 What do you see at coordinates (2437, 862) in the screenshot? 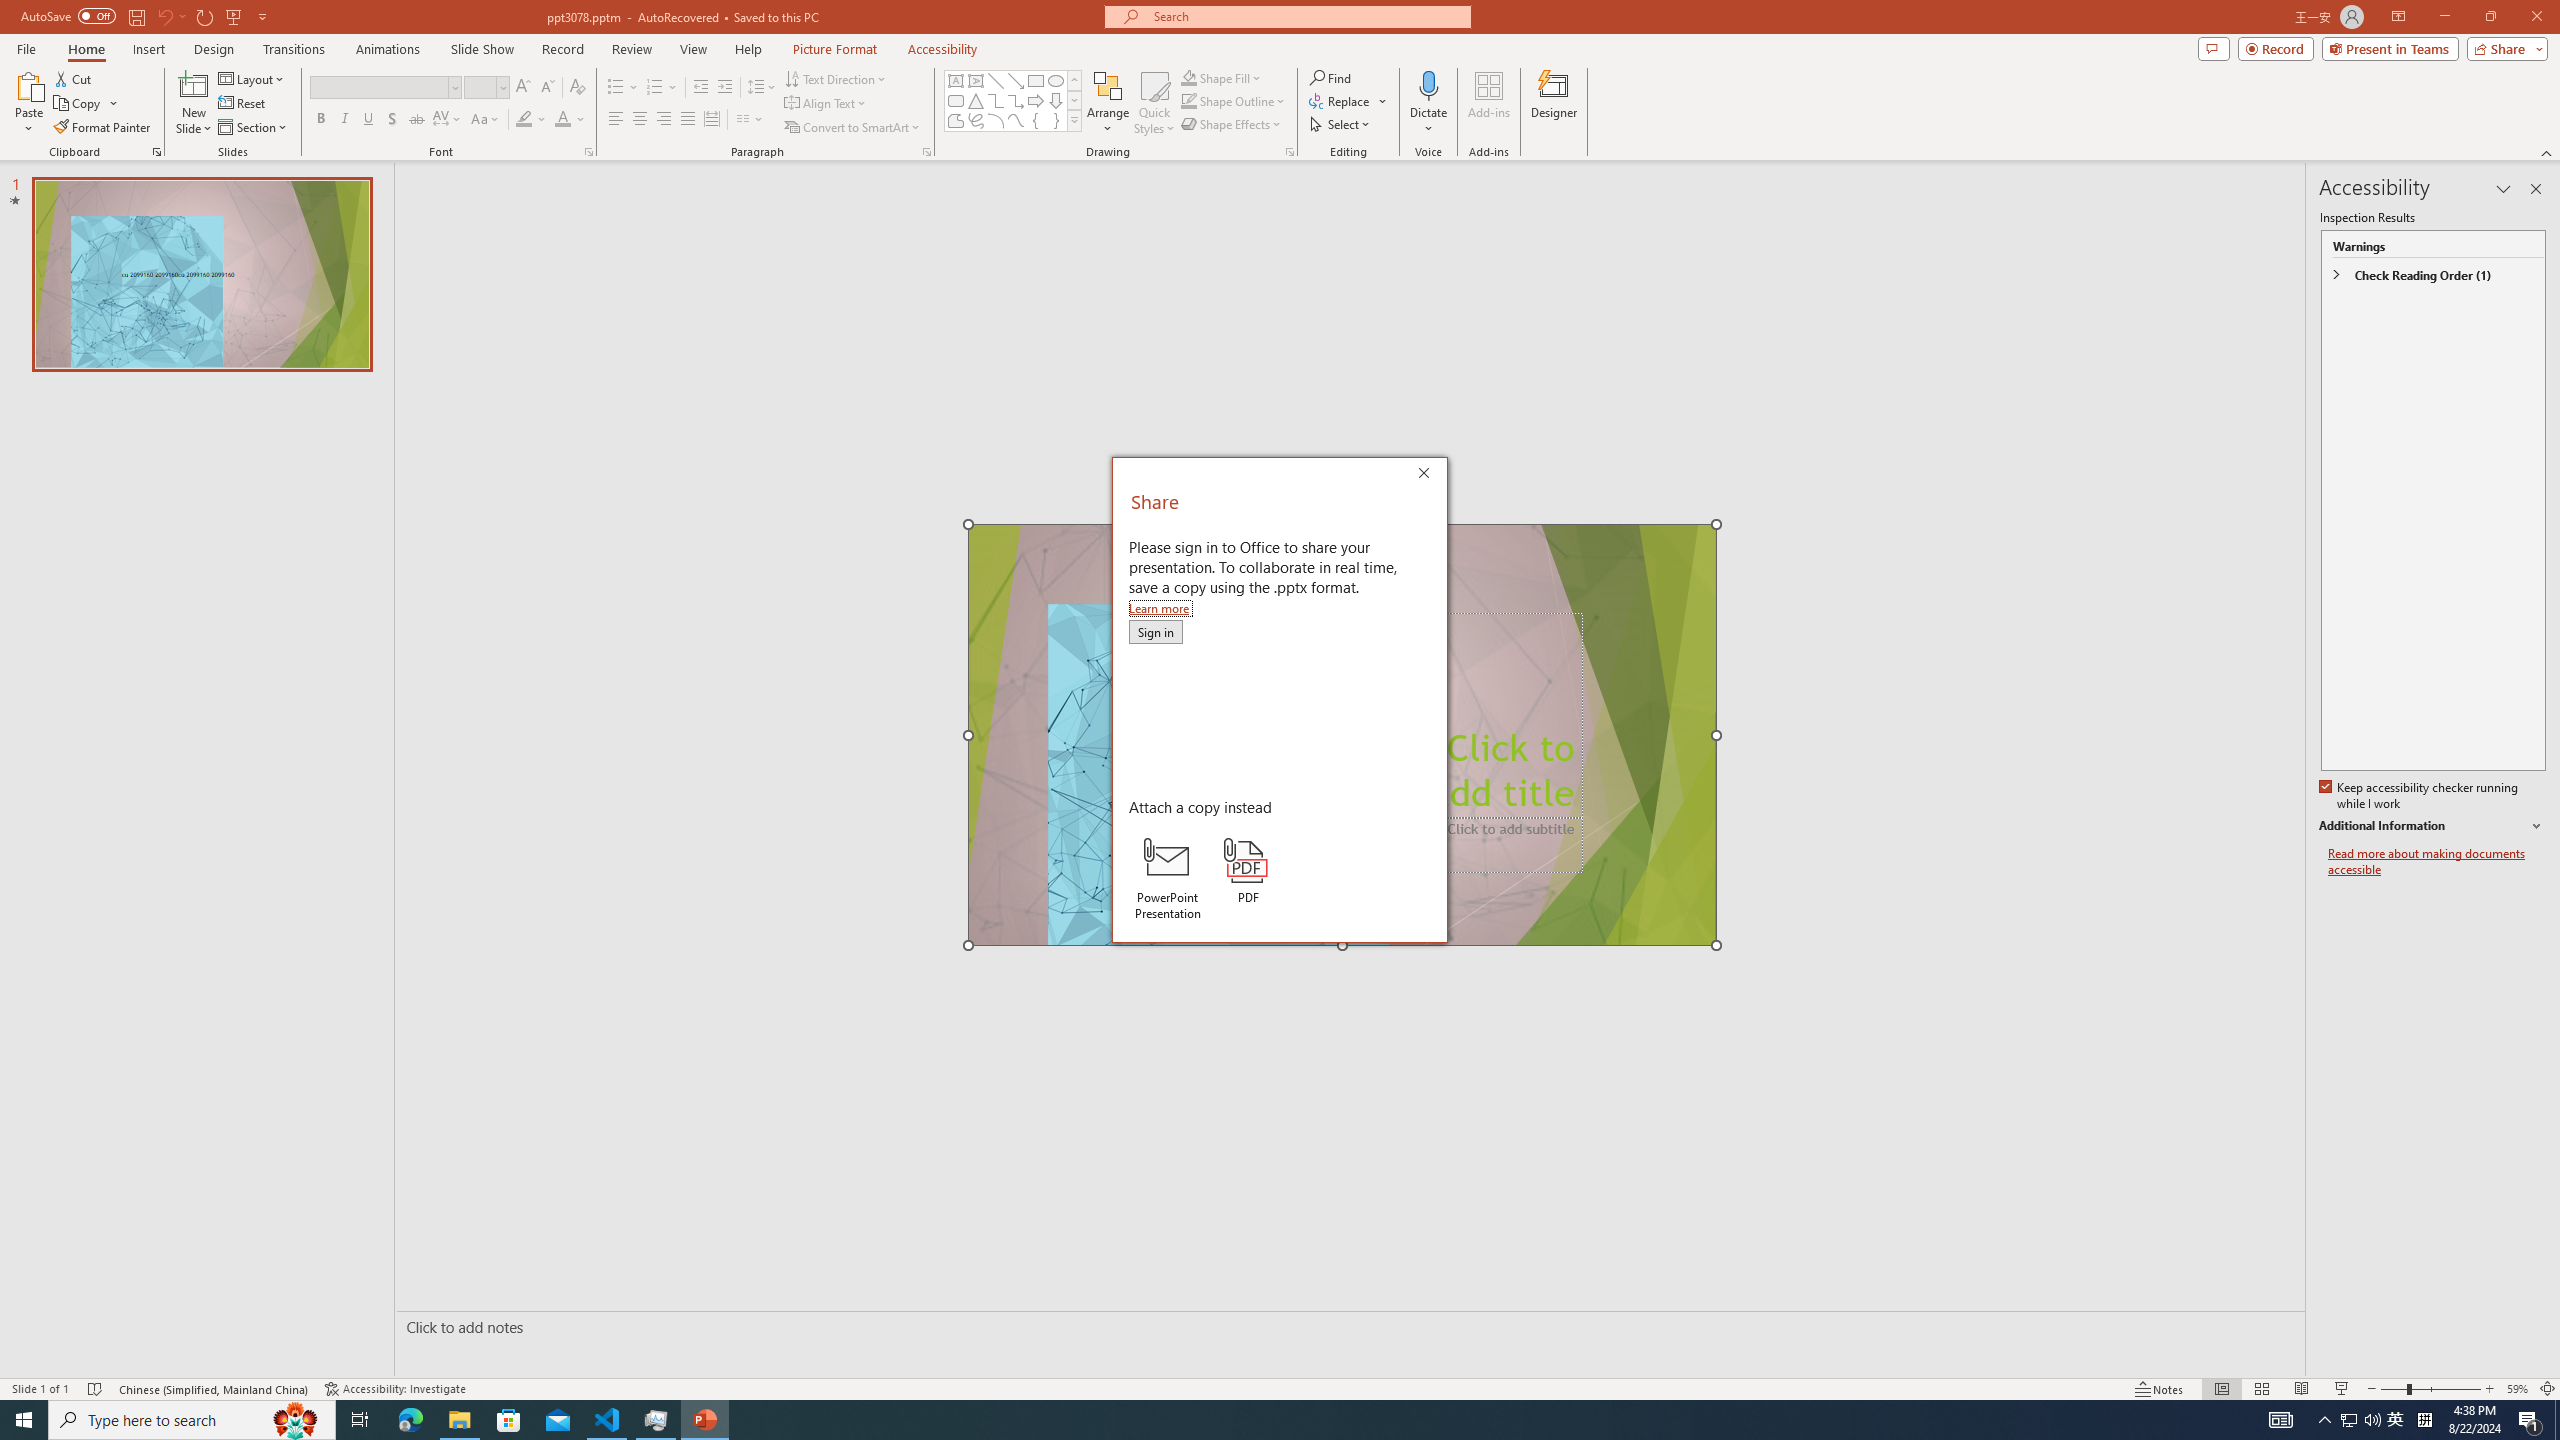
I see `Read more about making documents accessible` at bounding box center [2437, 862].